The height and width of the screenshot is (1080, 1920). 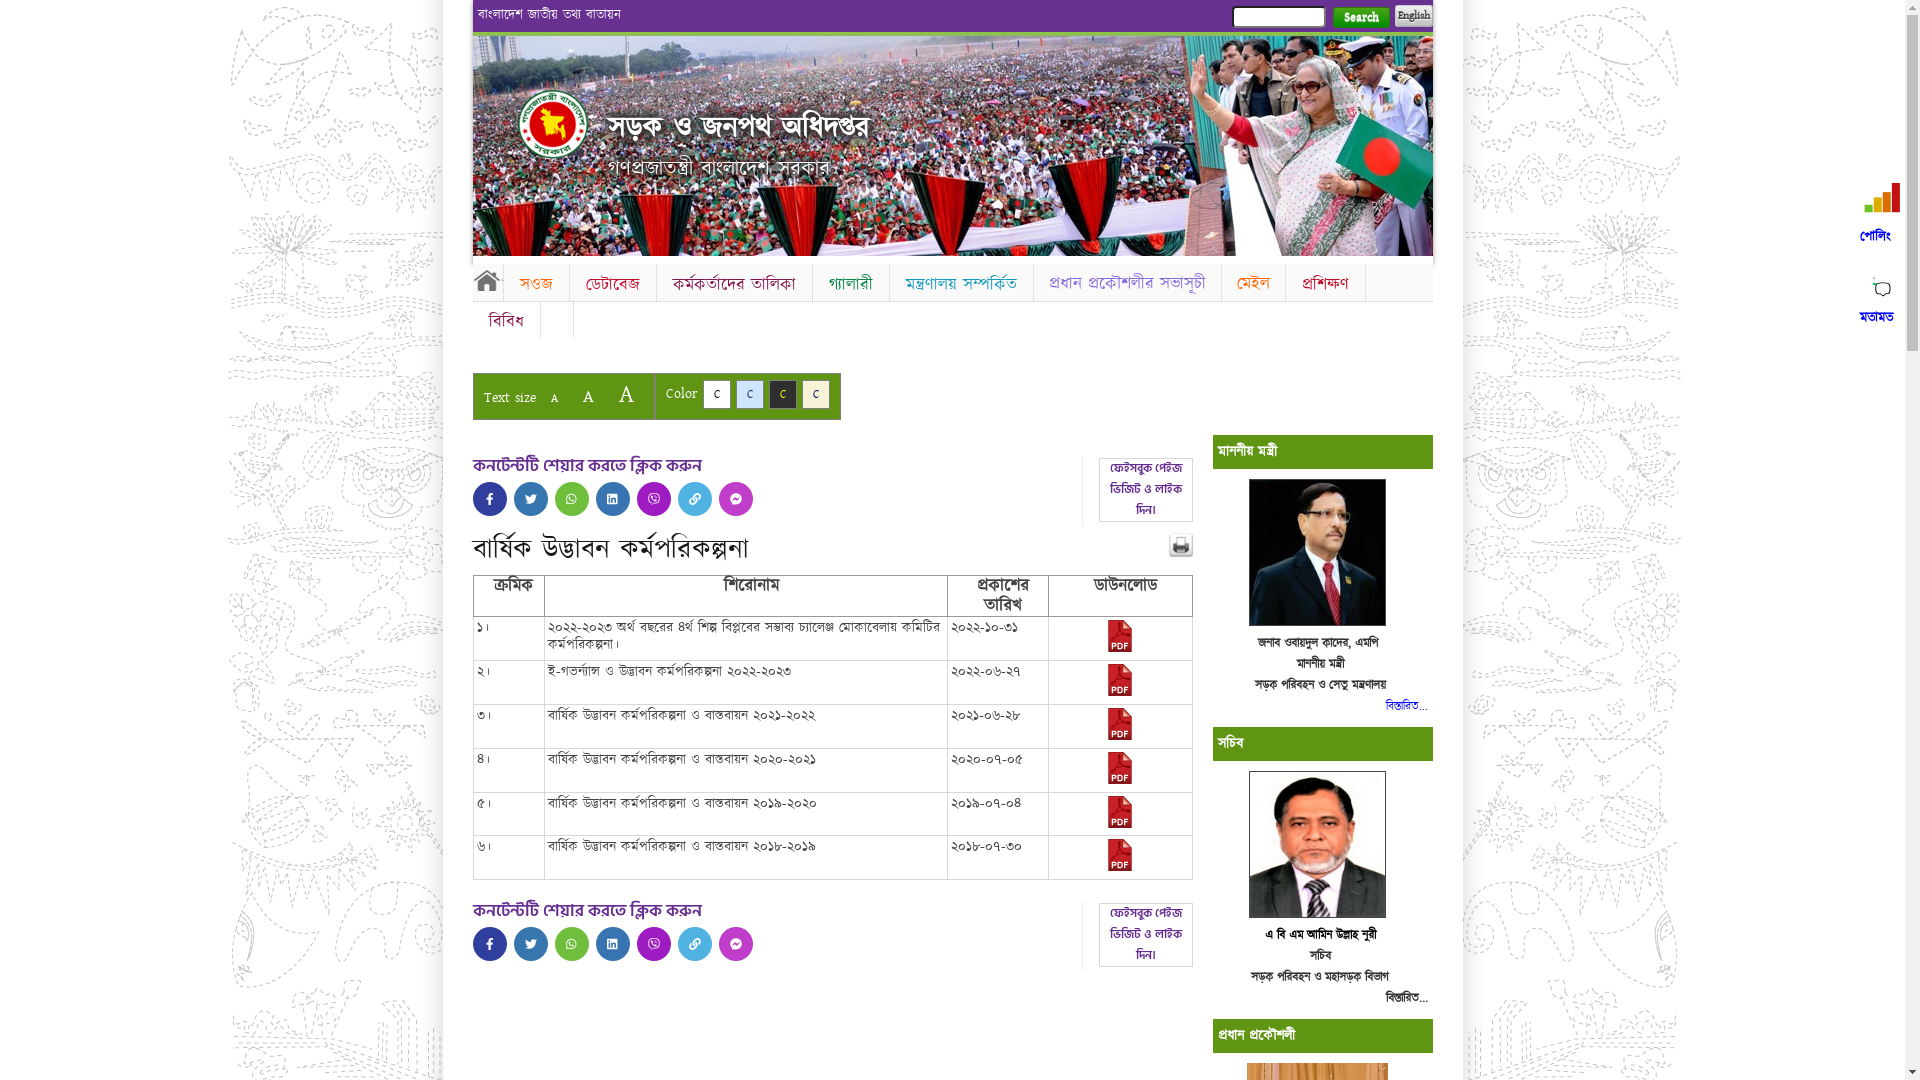 What do you see at coordinates (782, 394) in the screenshot?
I see `C` at bounding box center [782, 394].